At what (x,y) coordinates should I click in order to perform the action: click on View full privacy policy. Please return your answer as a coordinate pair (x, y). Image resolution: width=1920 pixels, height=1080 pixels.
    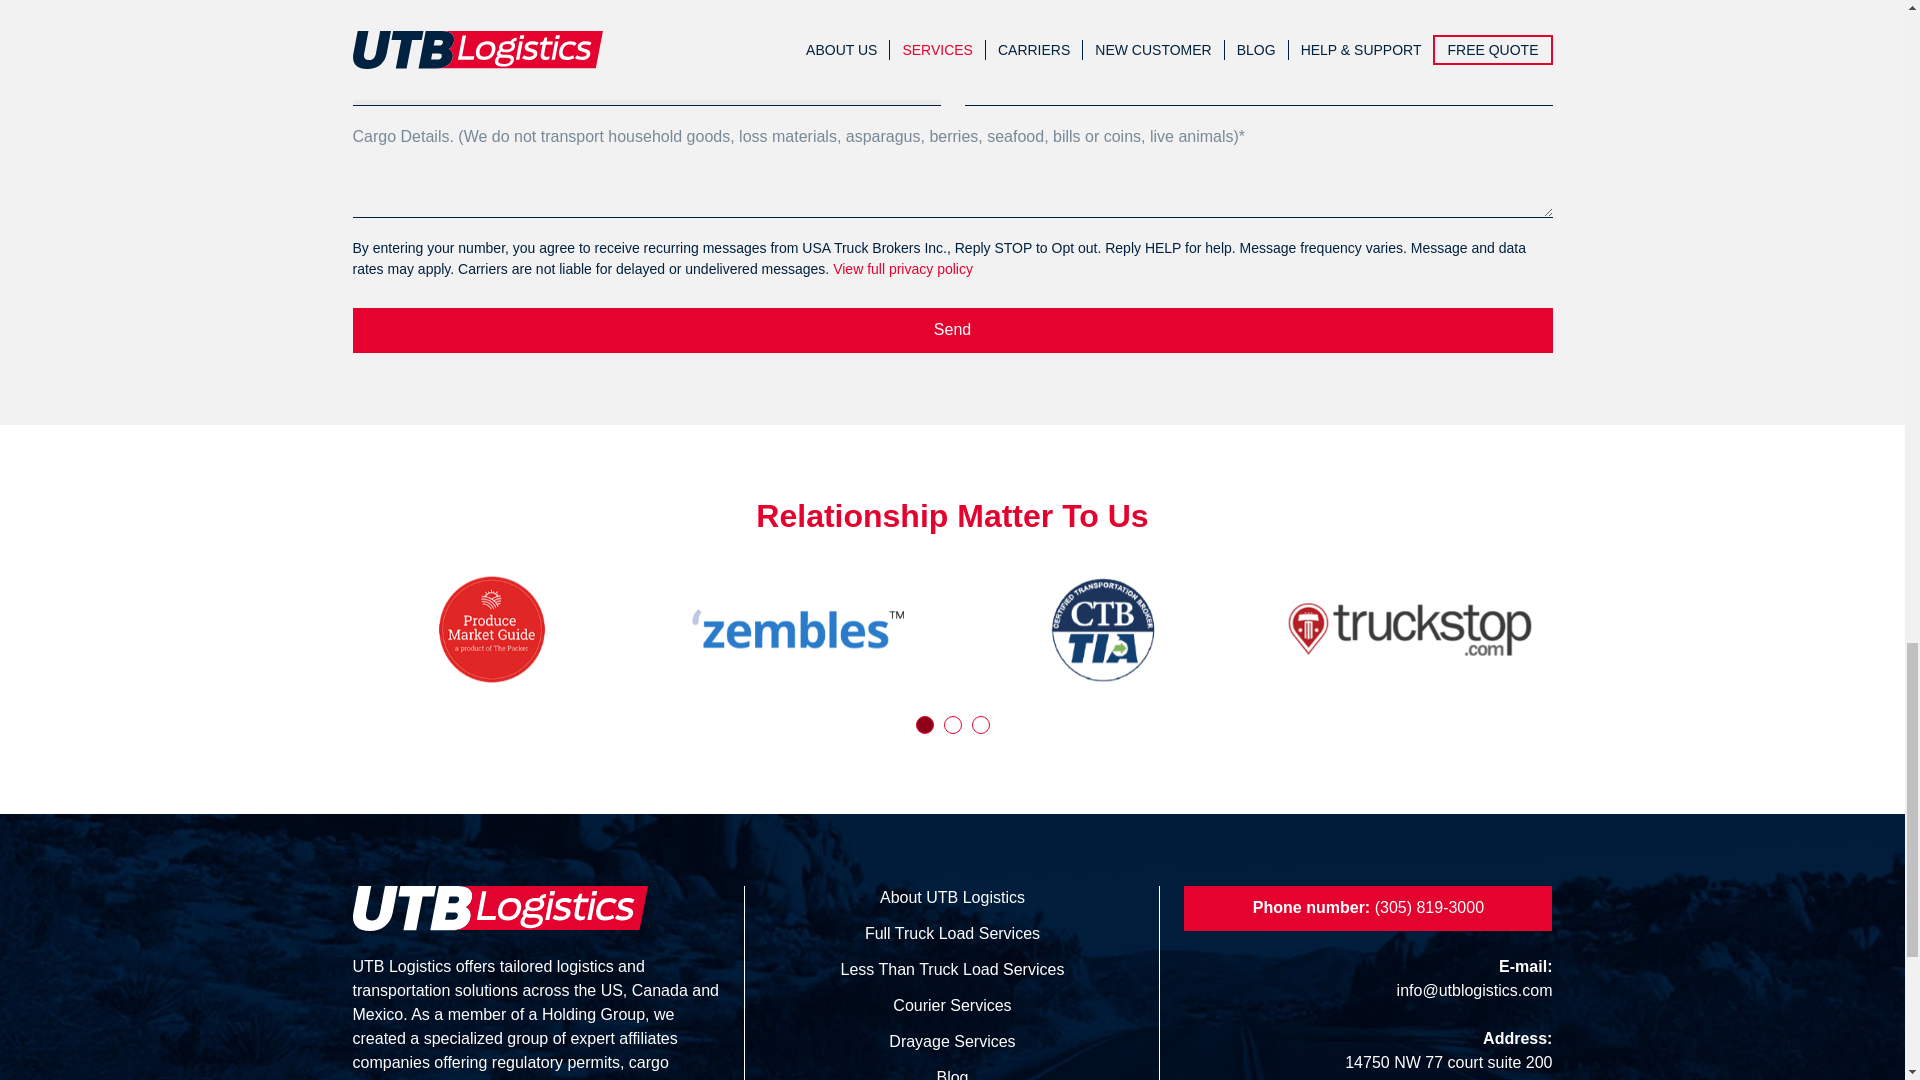
    Looking at the image, I should click on (903, 268).